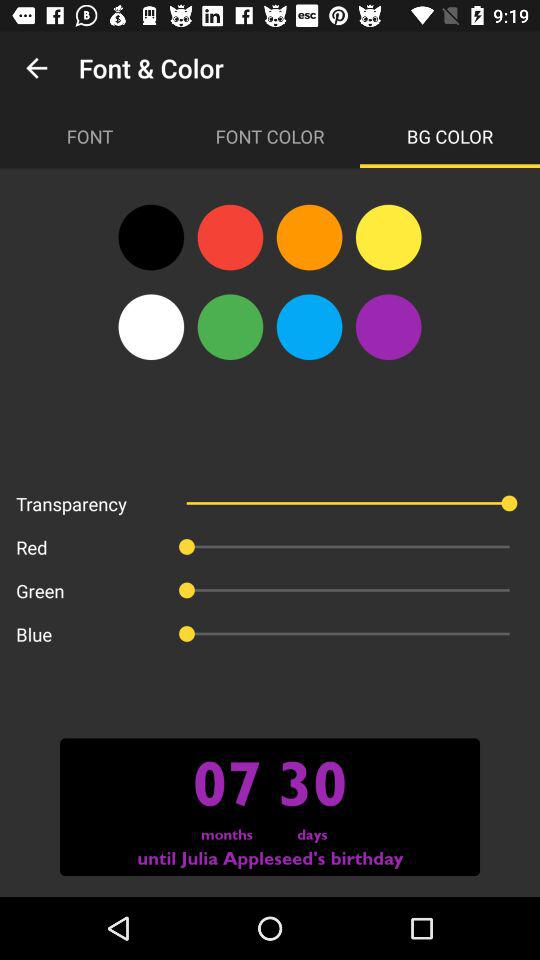  I want to click on tap the item next to the font & color item, so click(36, 68).